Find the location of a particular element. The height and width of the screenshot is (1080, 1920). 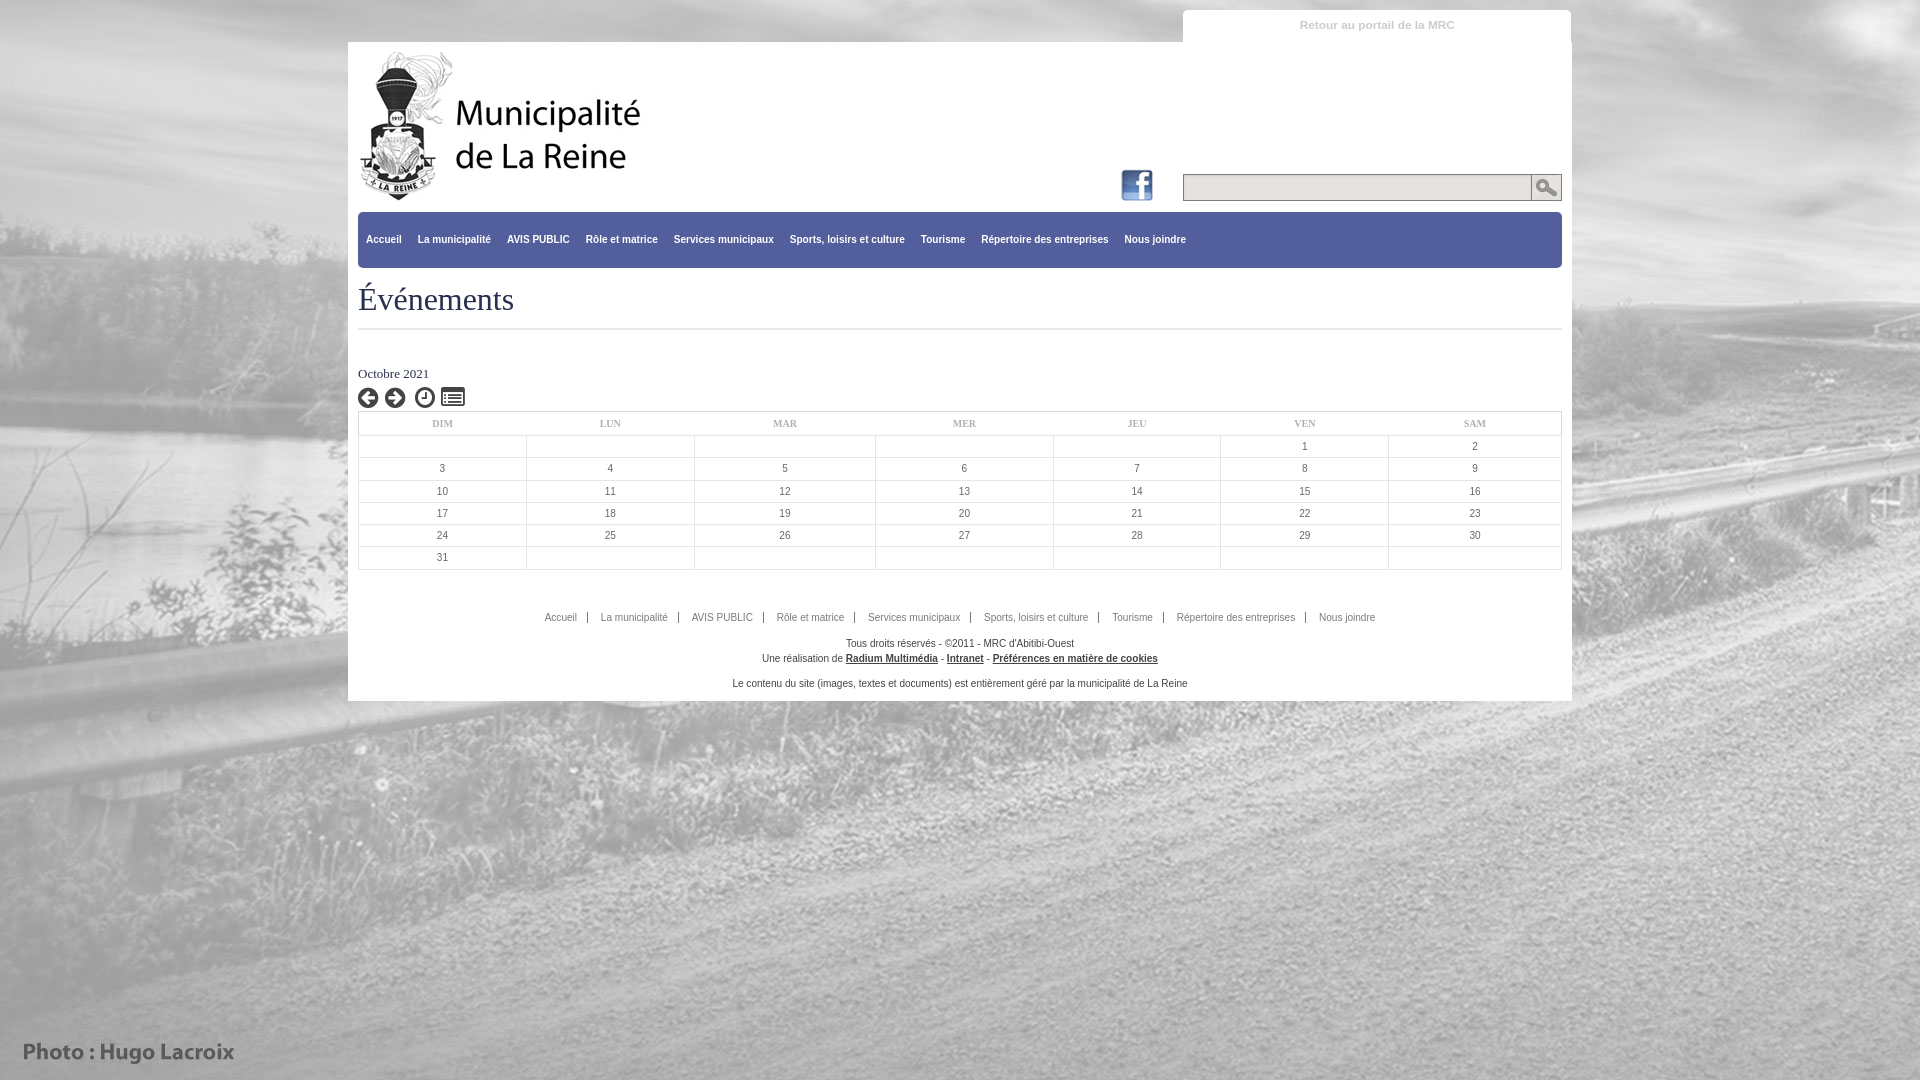

Nous joindre is located at coordinates (1347, 618).